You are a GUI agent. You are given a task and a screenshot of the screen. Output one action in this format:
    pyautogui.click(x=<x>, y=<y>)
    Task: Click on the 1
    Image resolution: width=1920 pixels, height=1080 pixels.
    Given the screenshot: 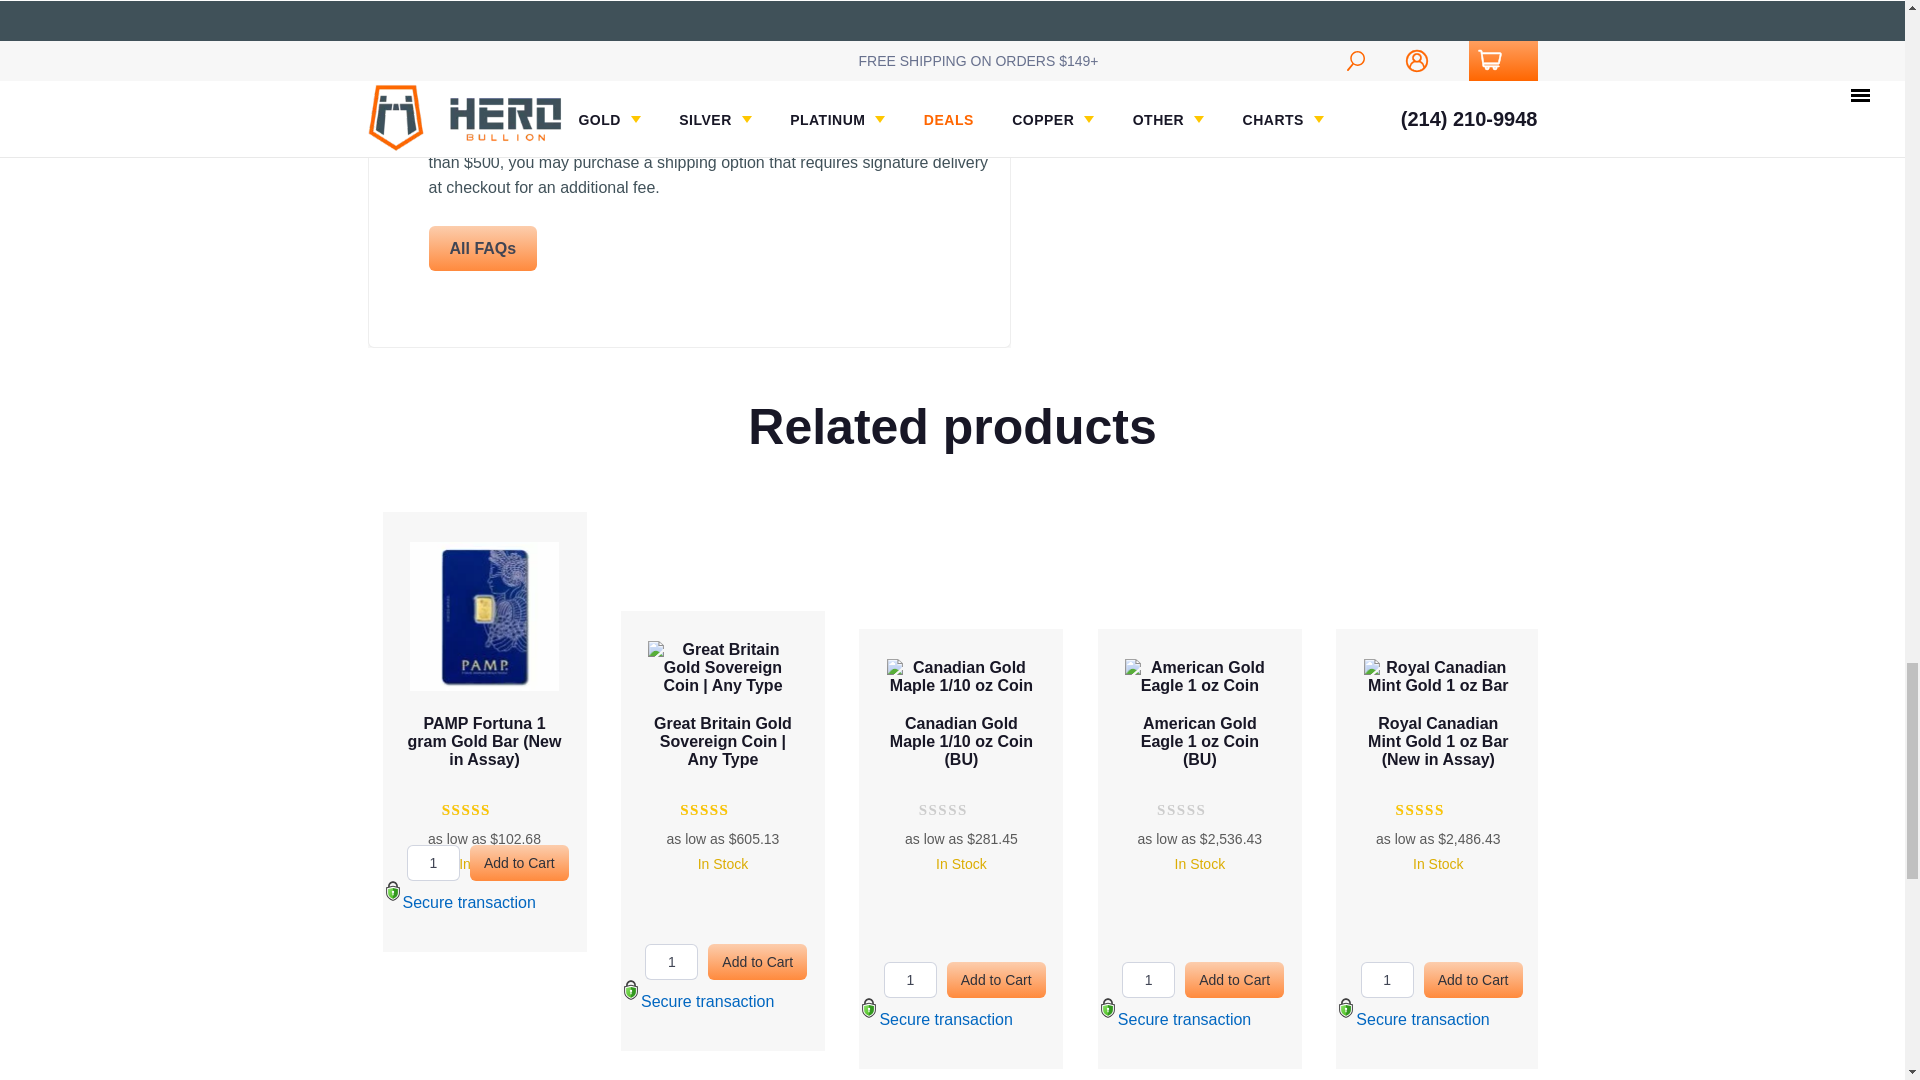 What is the action you would take?
    pyautogui.click(x=672, y=390)
    